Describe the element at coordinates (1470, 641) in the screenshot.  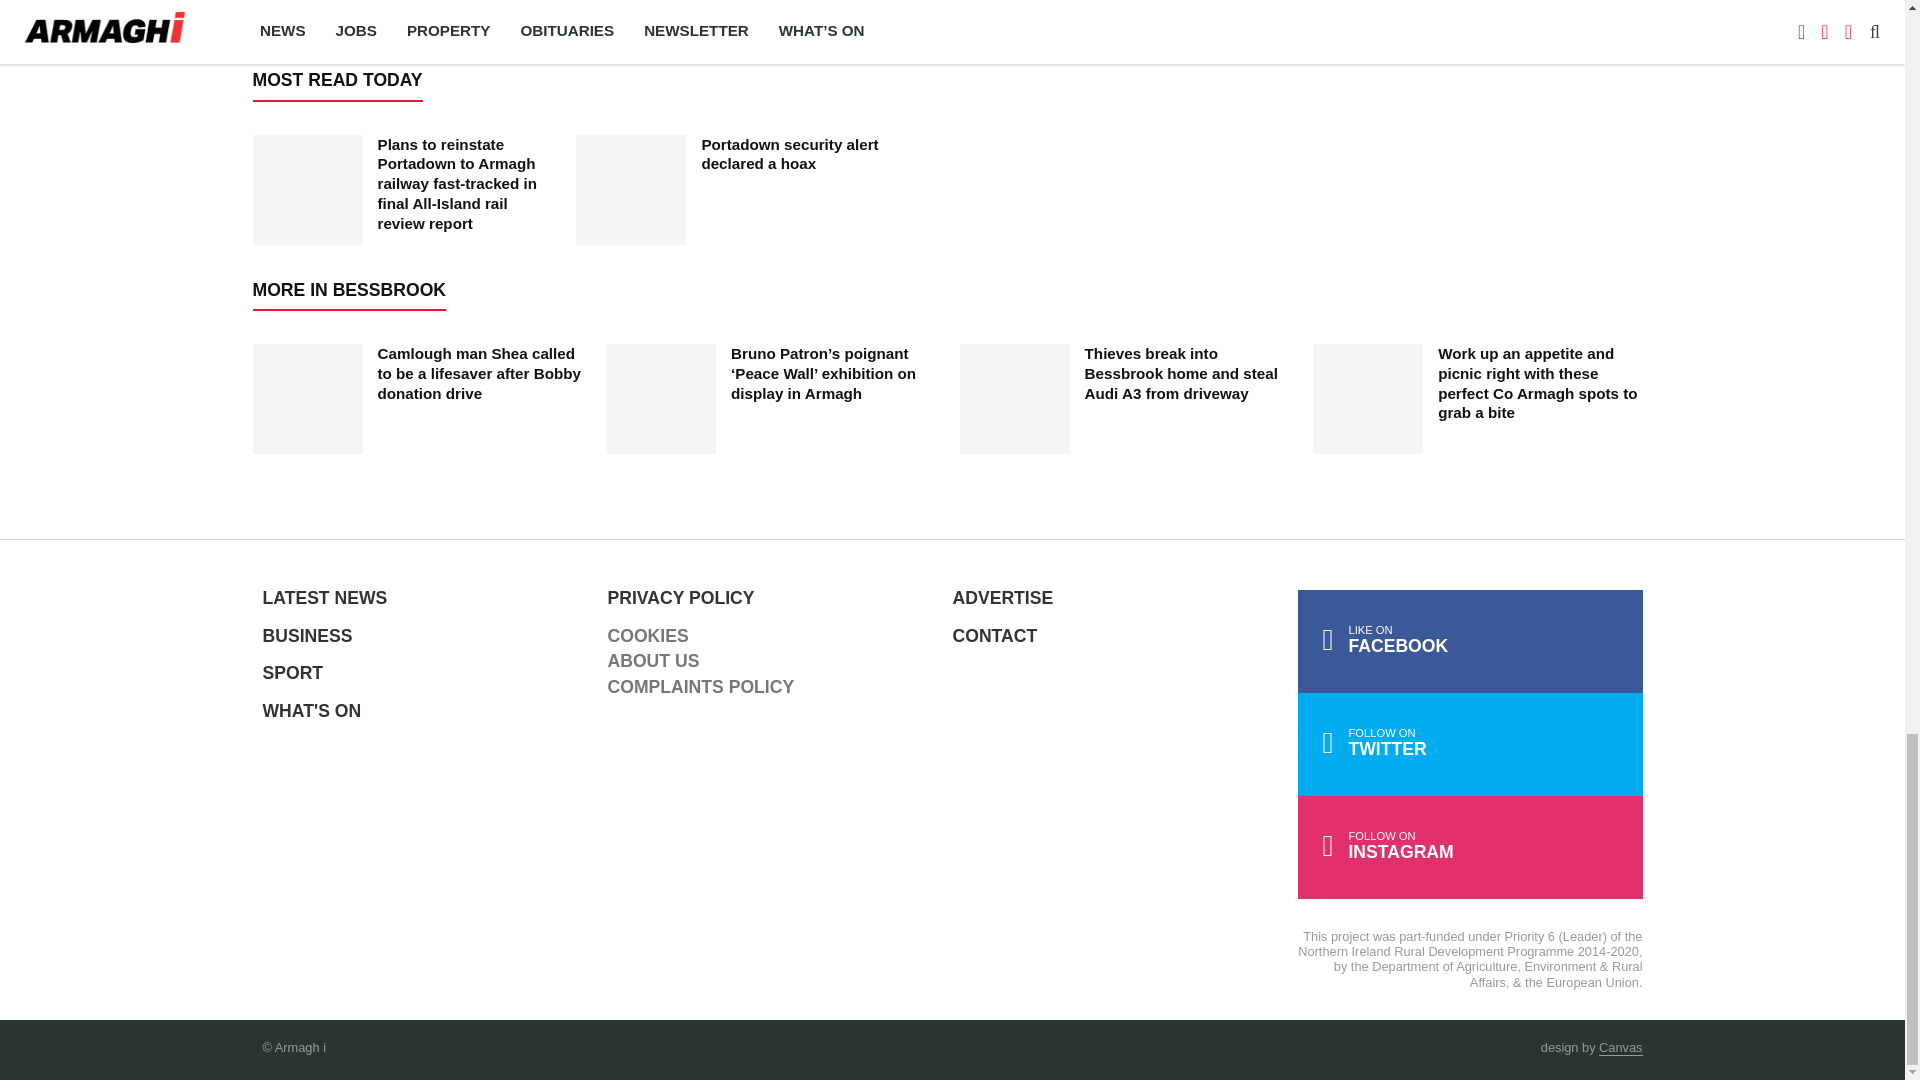
I see `Facebook` at that location.